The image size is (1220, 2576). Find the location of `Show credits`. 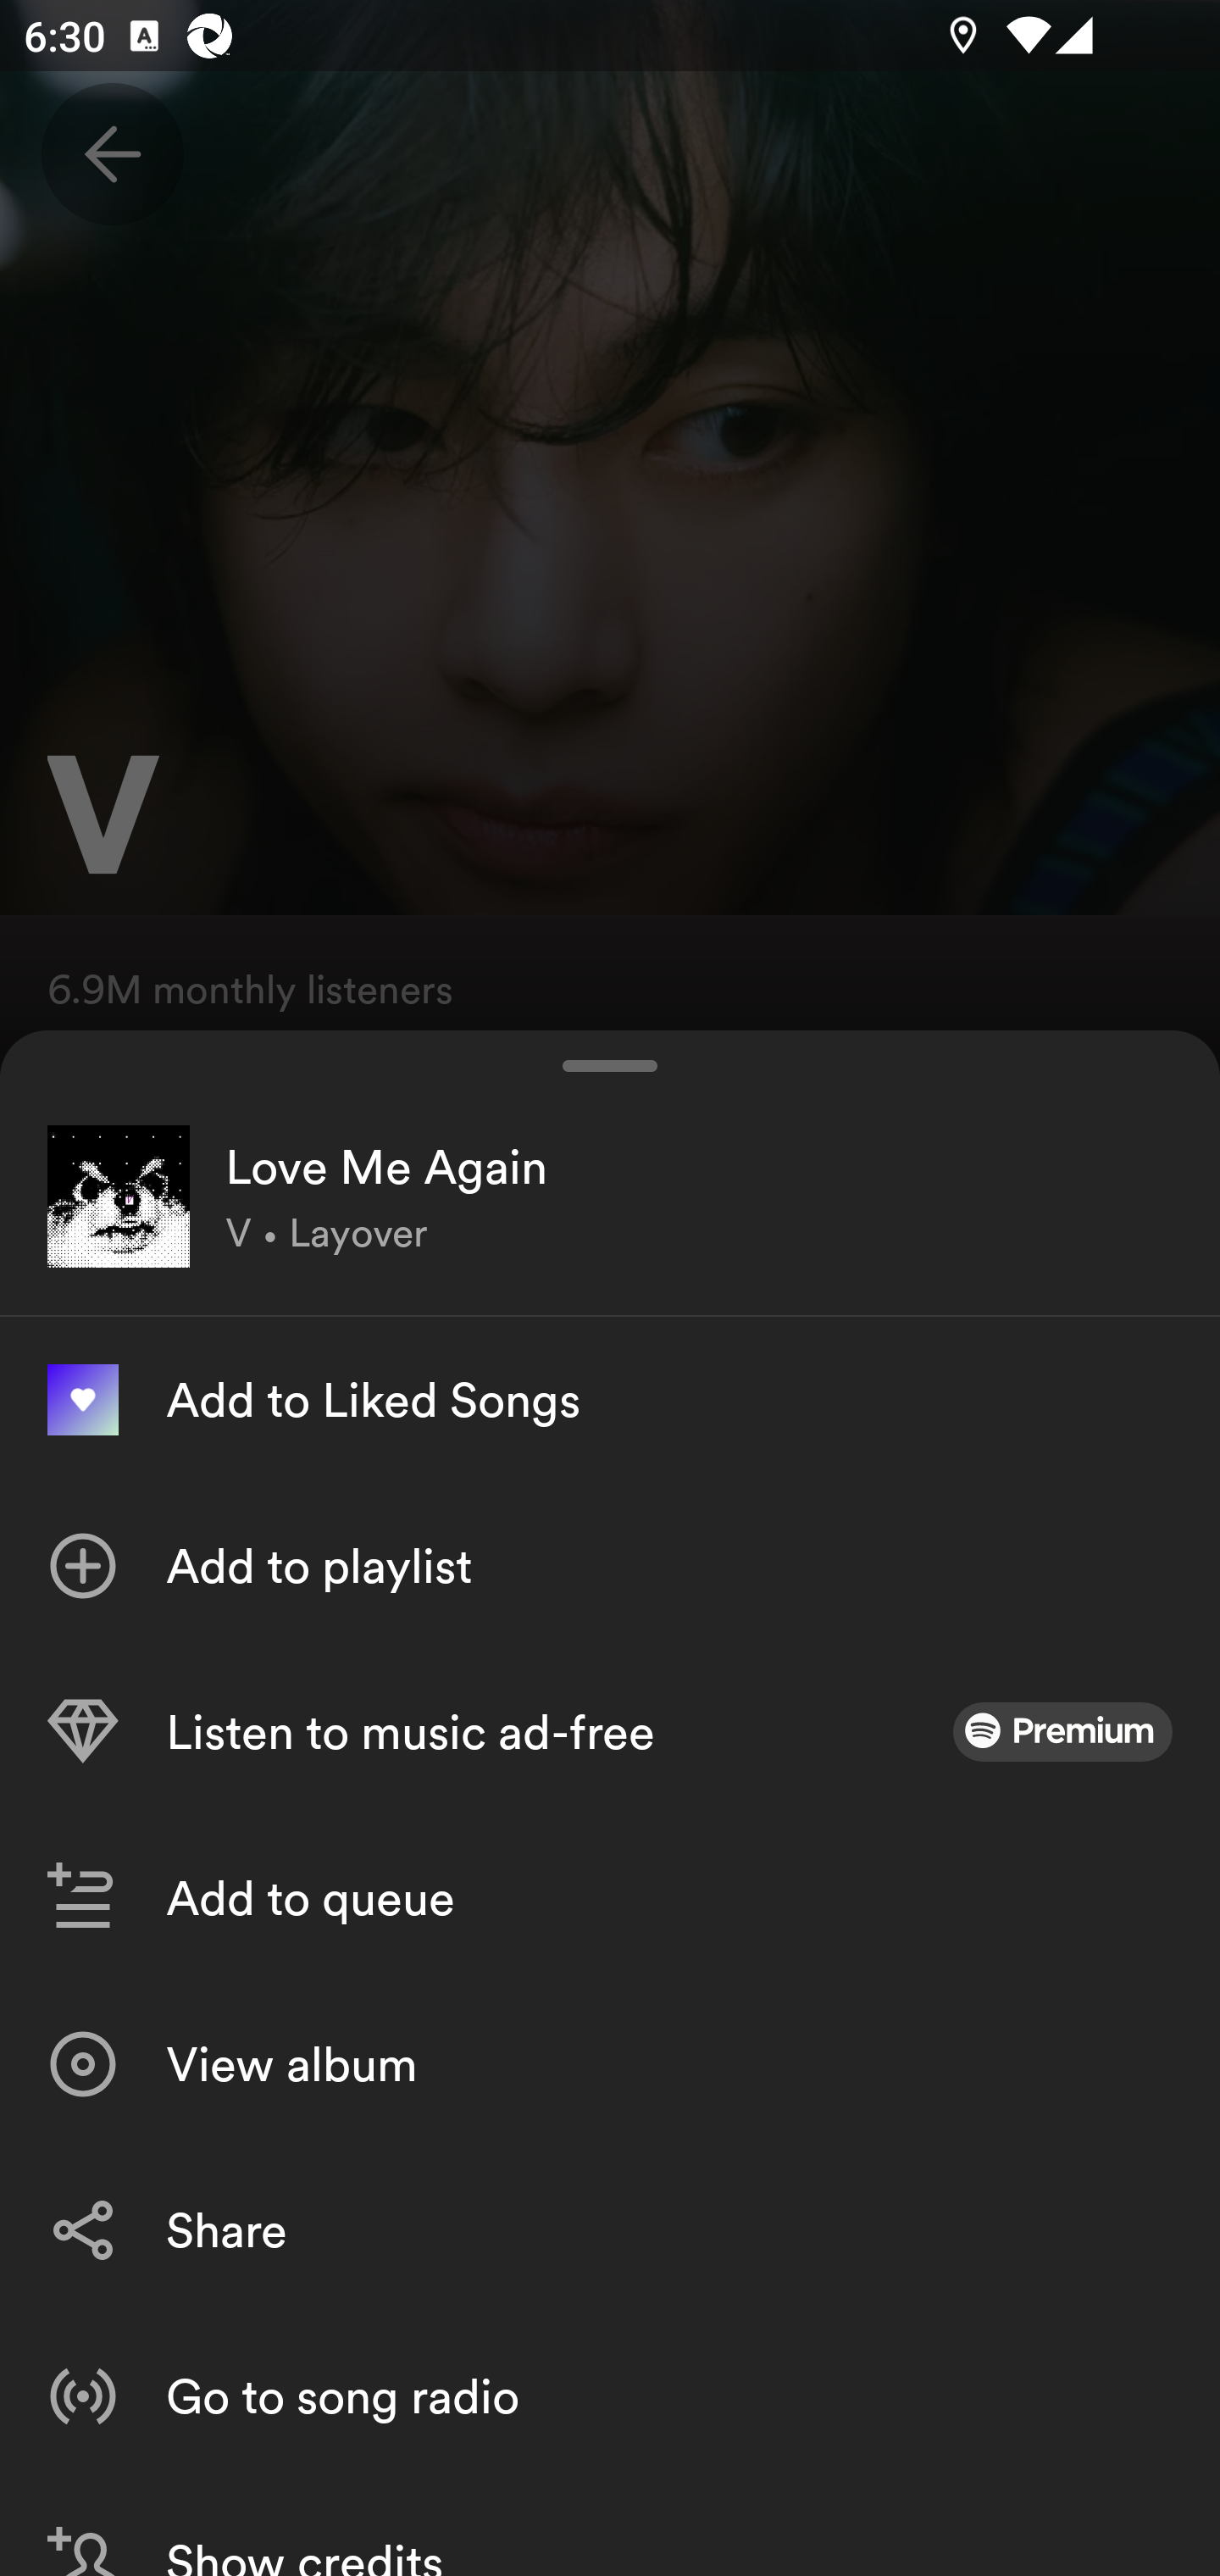

Show credits is located at coordinates (610, 2527).